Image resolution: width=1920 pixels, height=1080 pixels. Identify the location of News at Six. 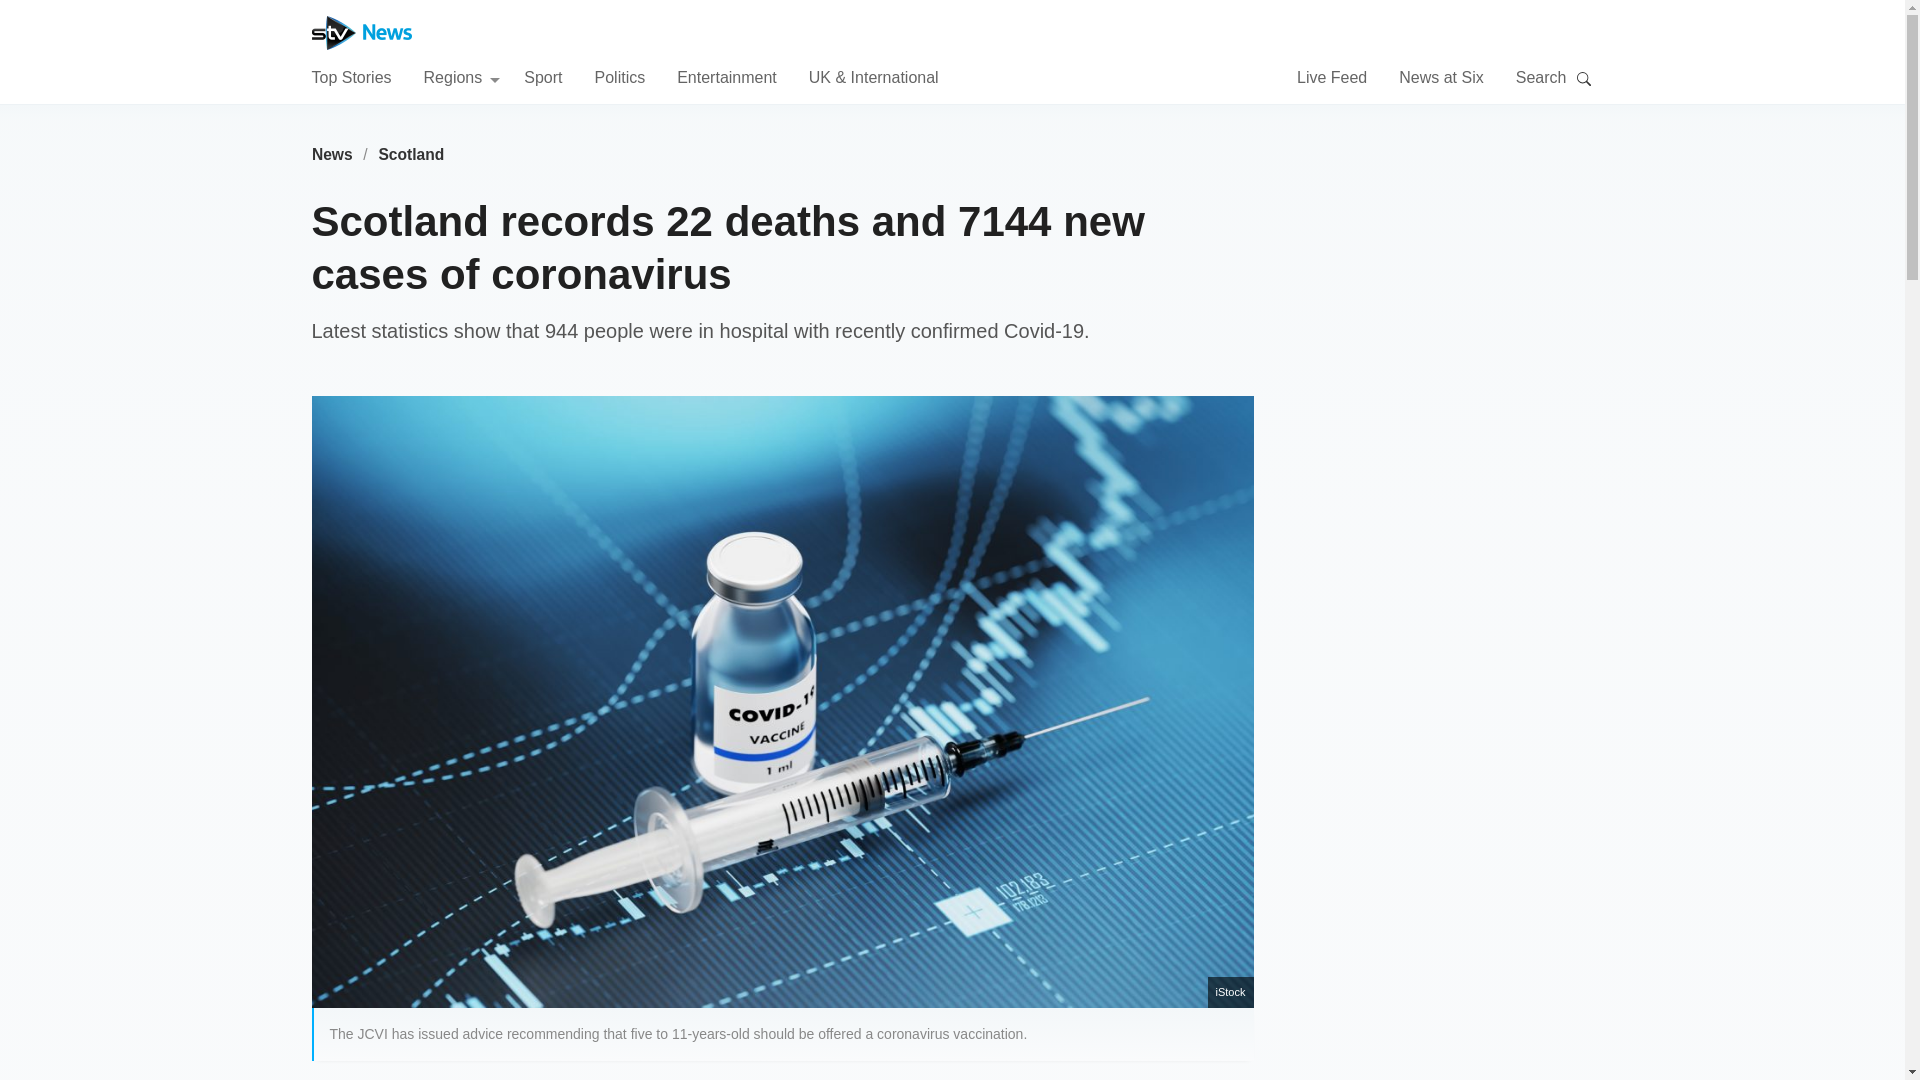
(1440, 76).